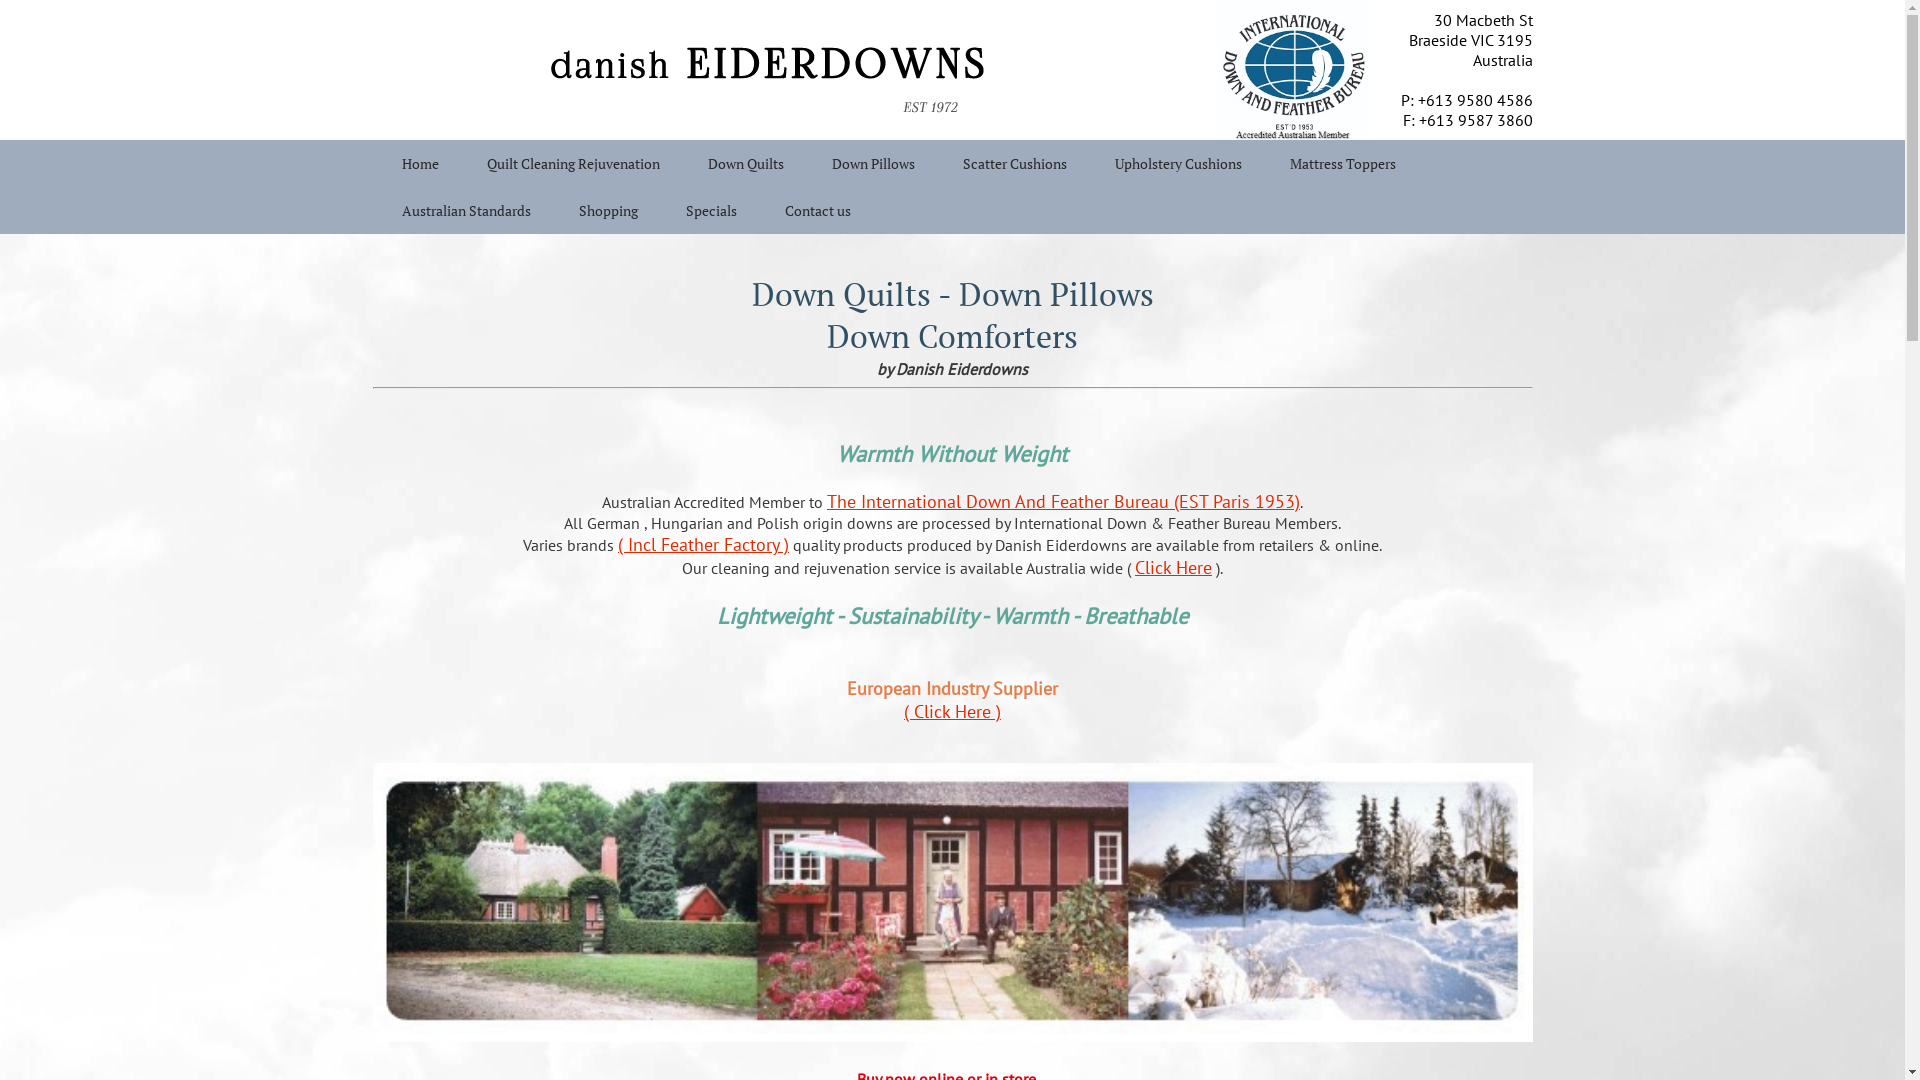  I want to click on Down Quilts, so click(746, 163).